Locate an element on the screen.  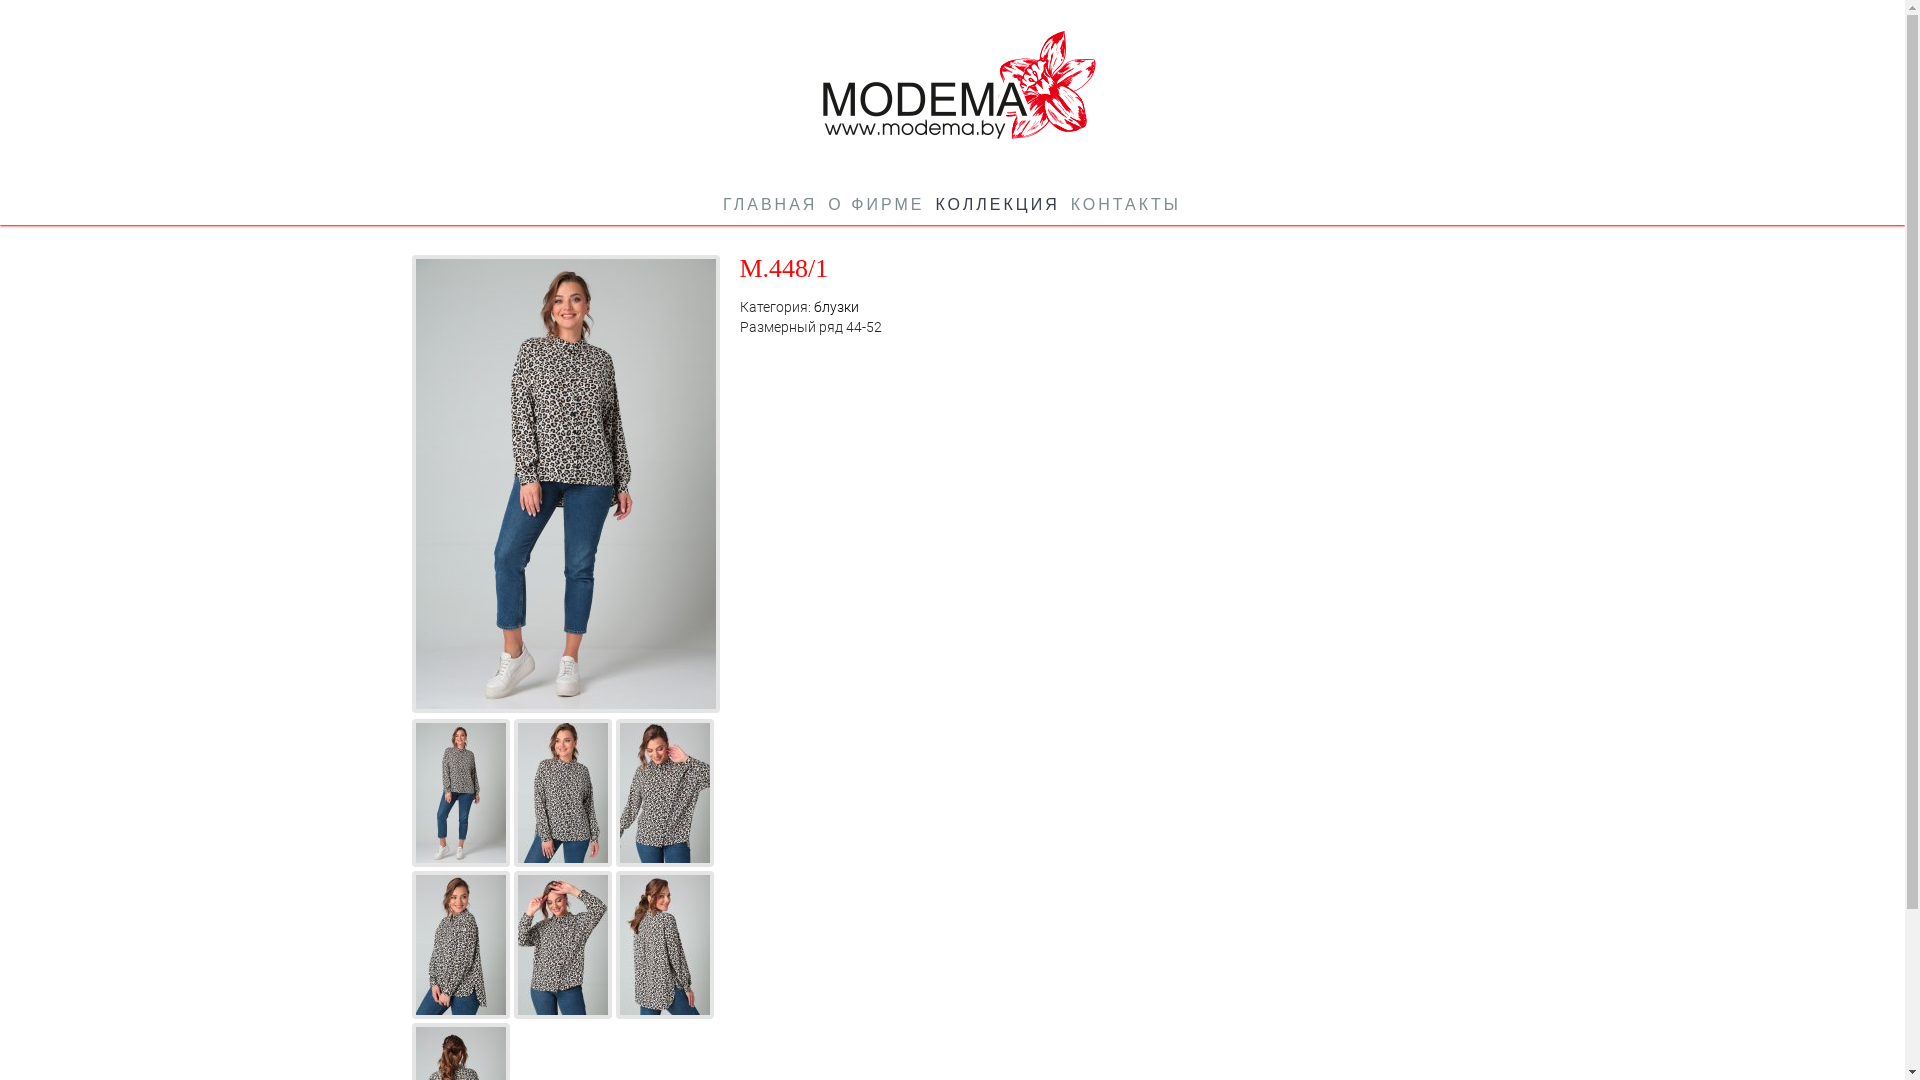
modema_448 (7) is located at coordinates (665, 944).